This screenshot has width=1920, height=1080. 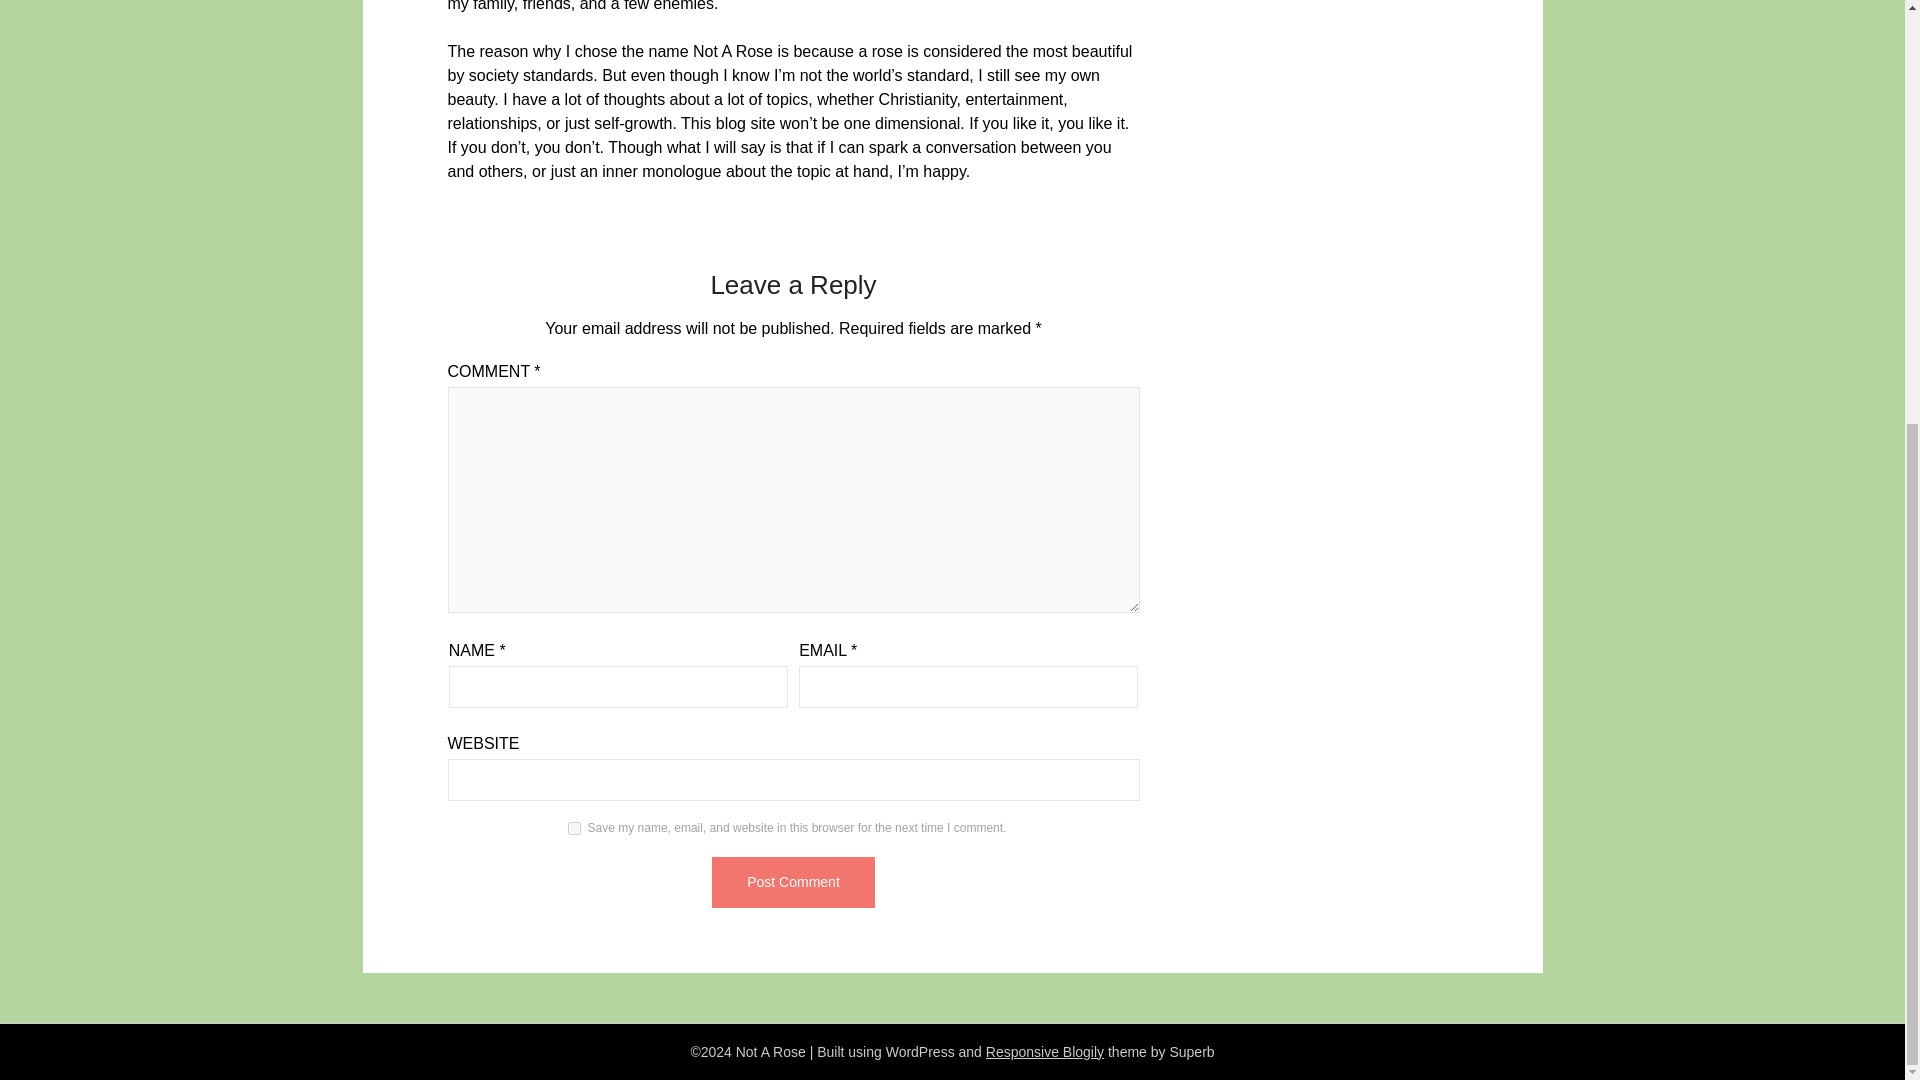 I want to click on Post Comment, so click(x=794, y=882).